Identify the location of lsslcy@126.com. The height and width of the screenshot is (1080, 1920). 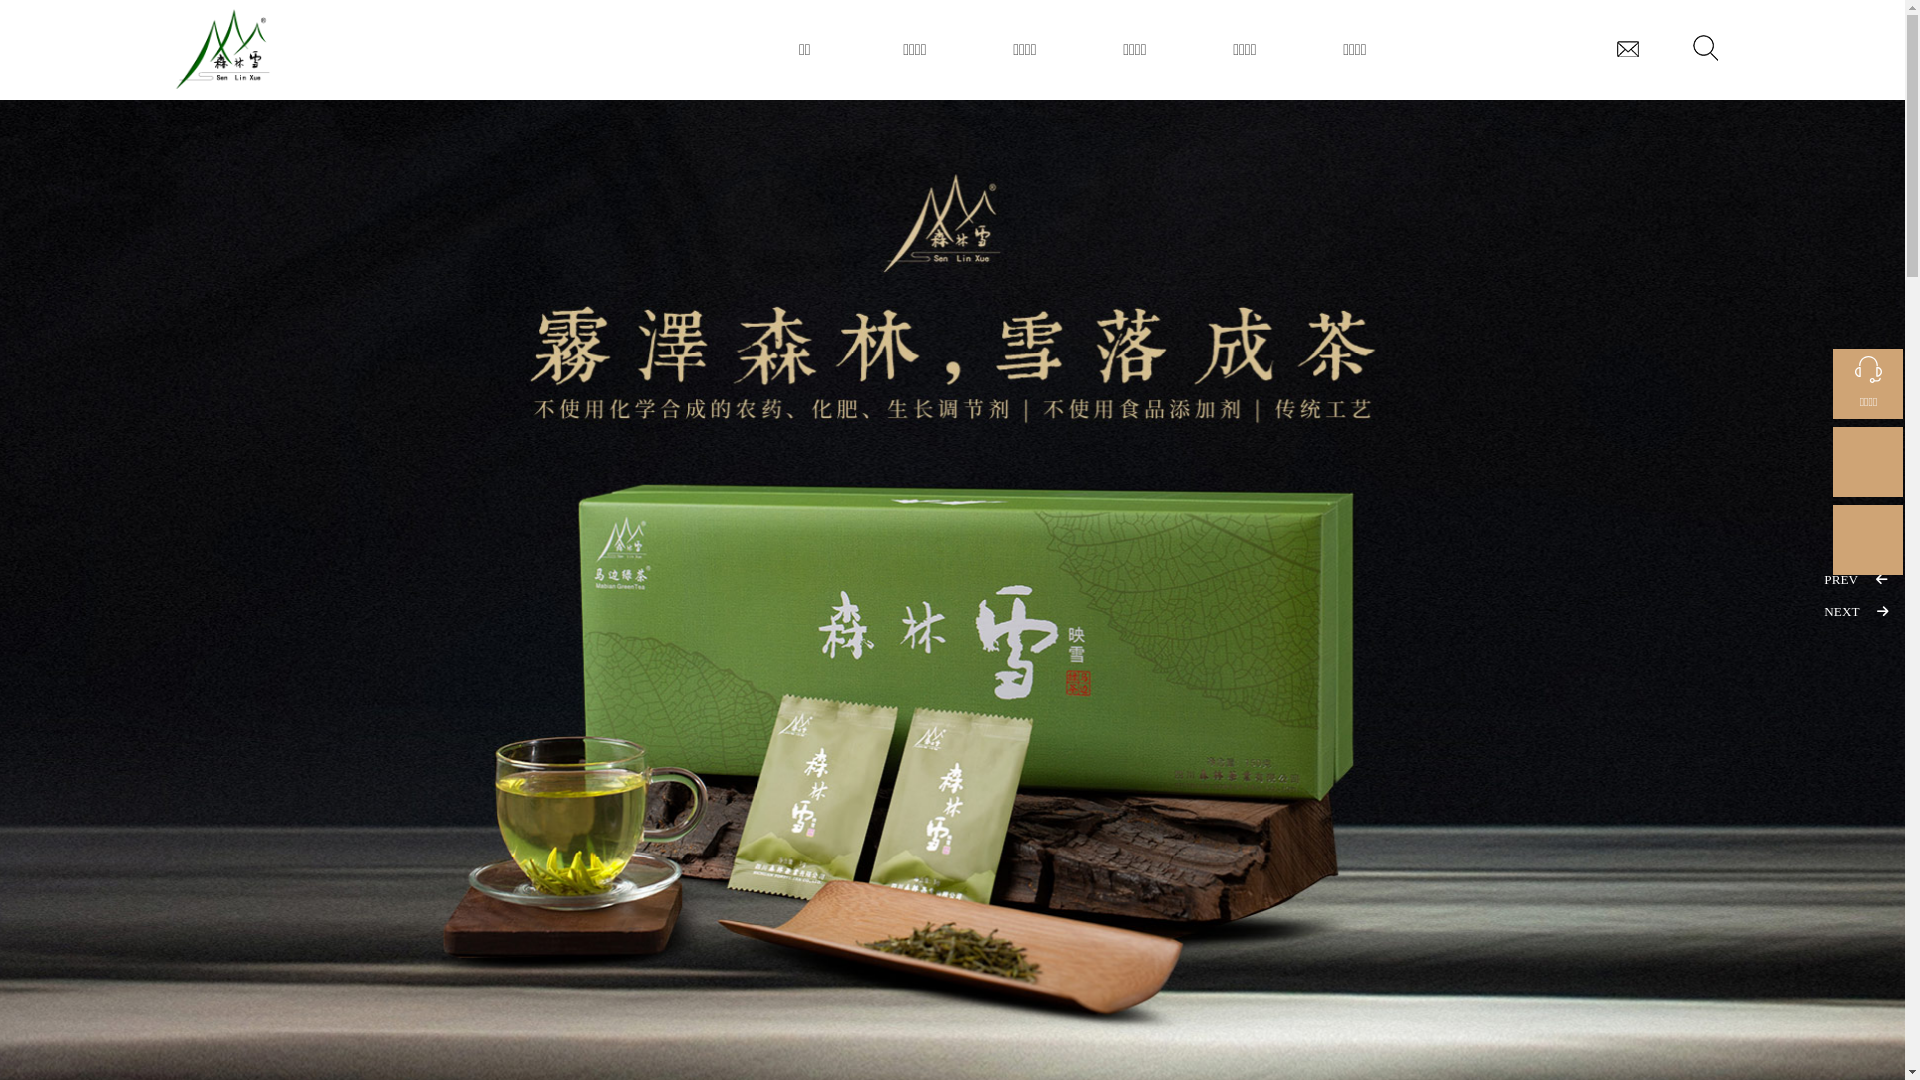
(1628, 48).